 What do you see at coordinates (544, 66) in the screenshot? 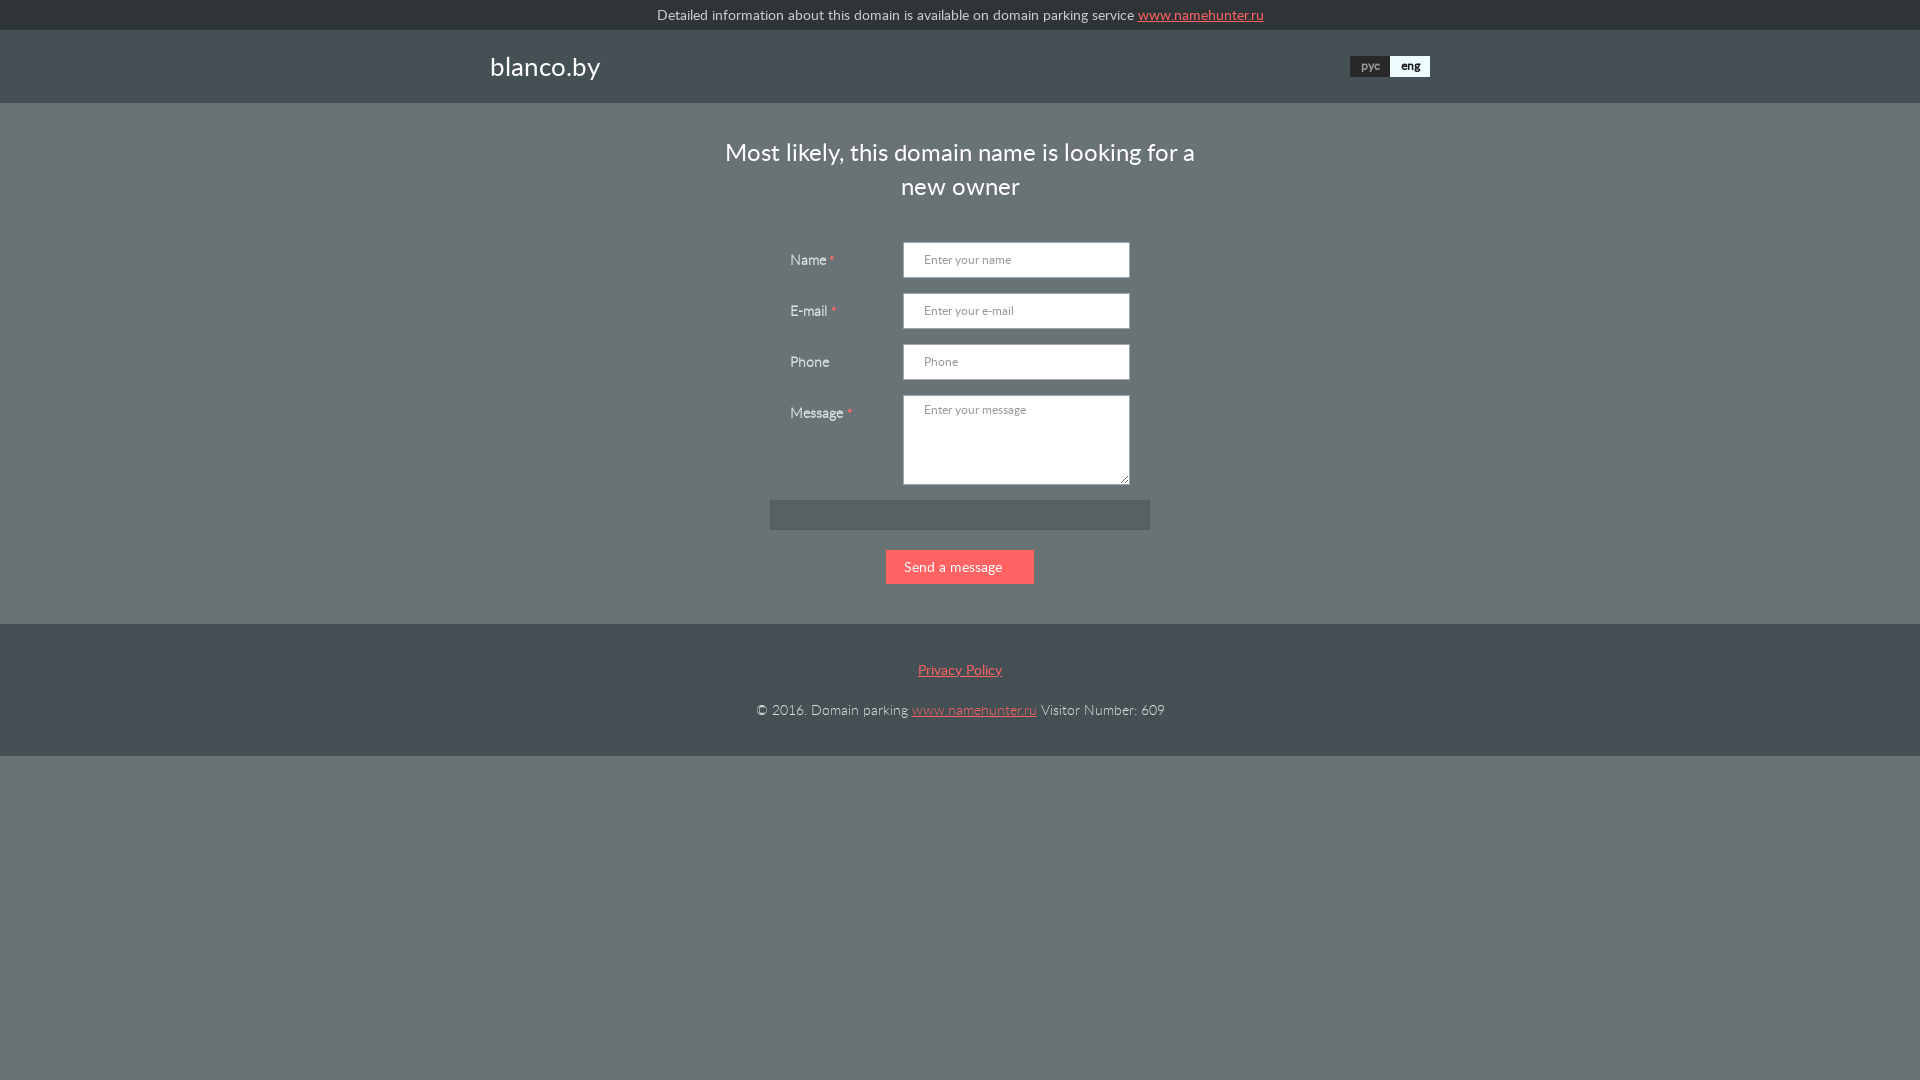
I see `blanco.by` at bounding box center [544, 66].